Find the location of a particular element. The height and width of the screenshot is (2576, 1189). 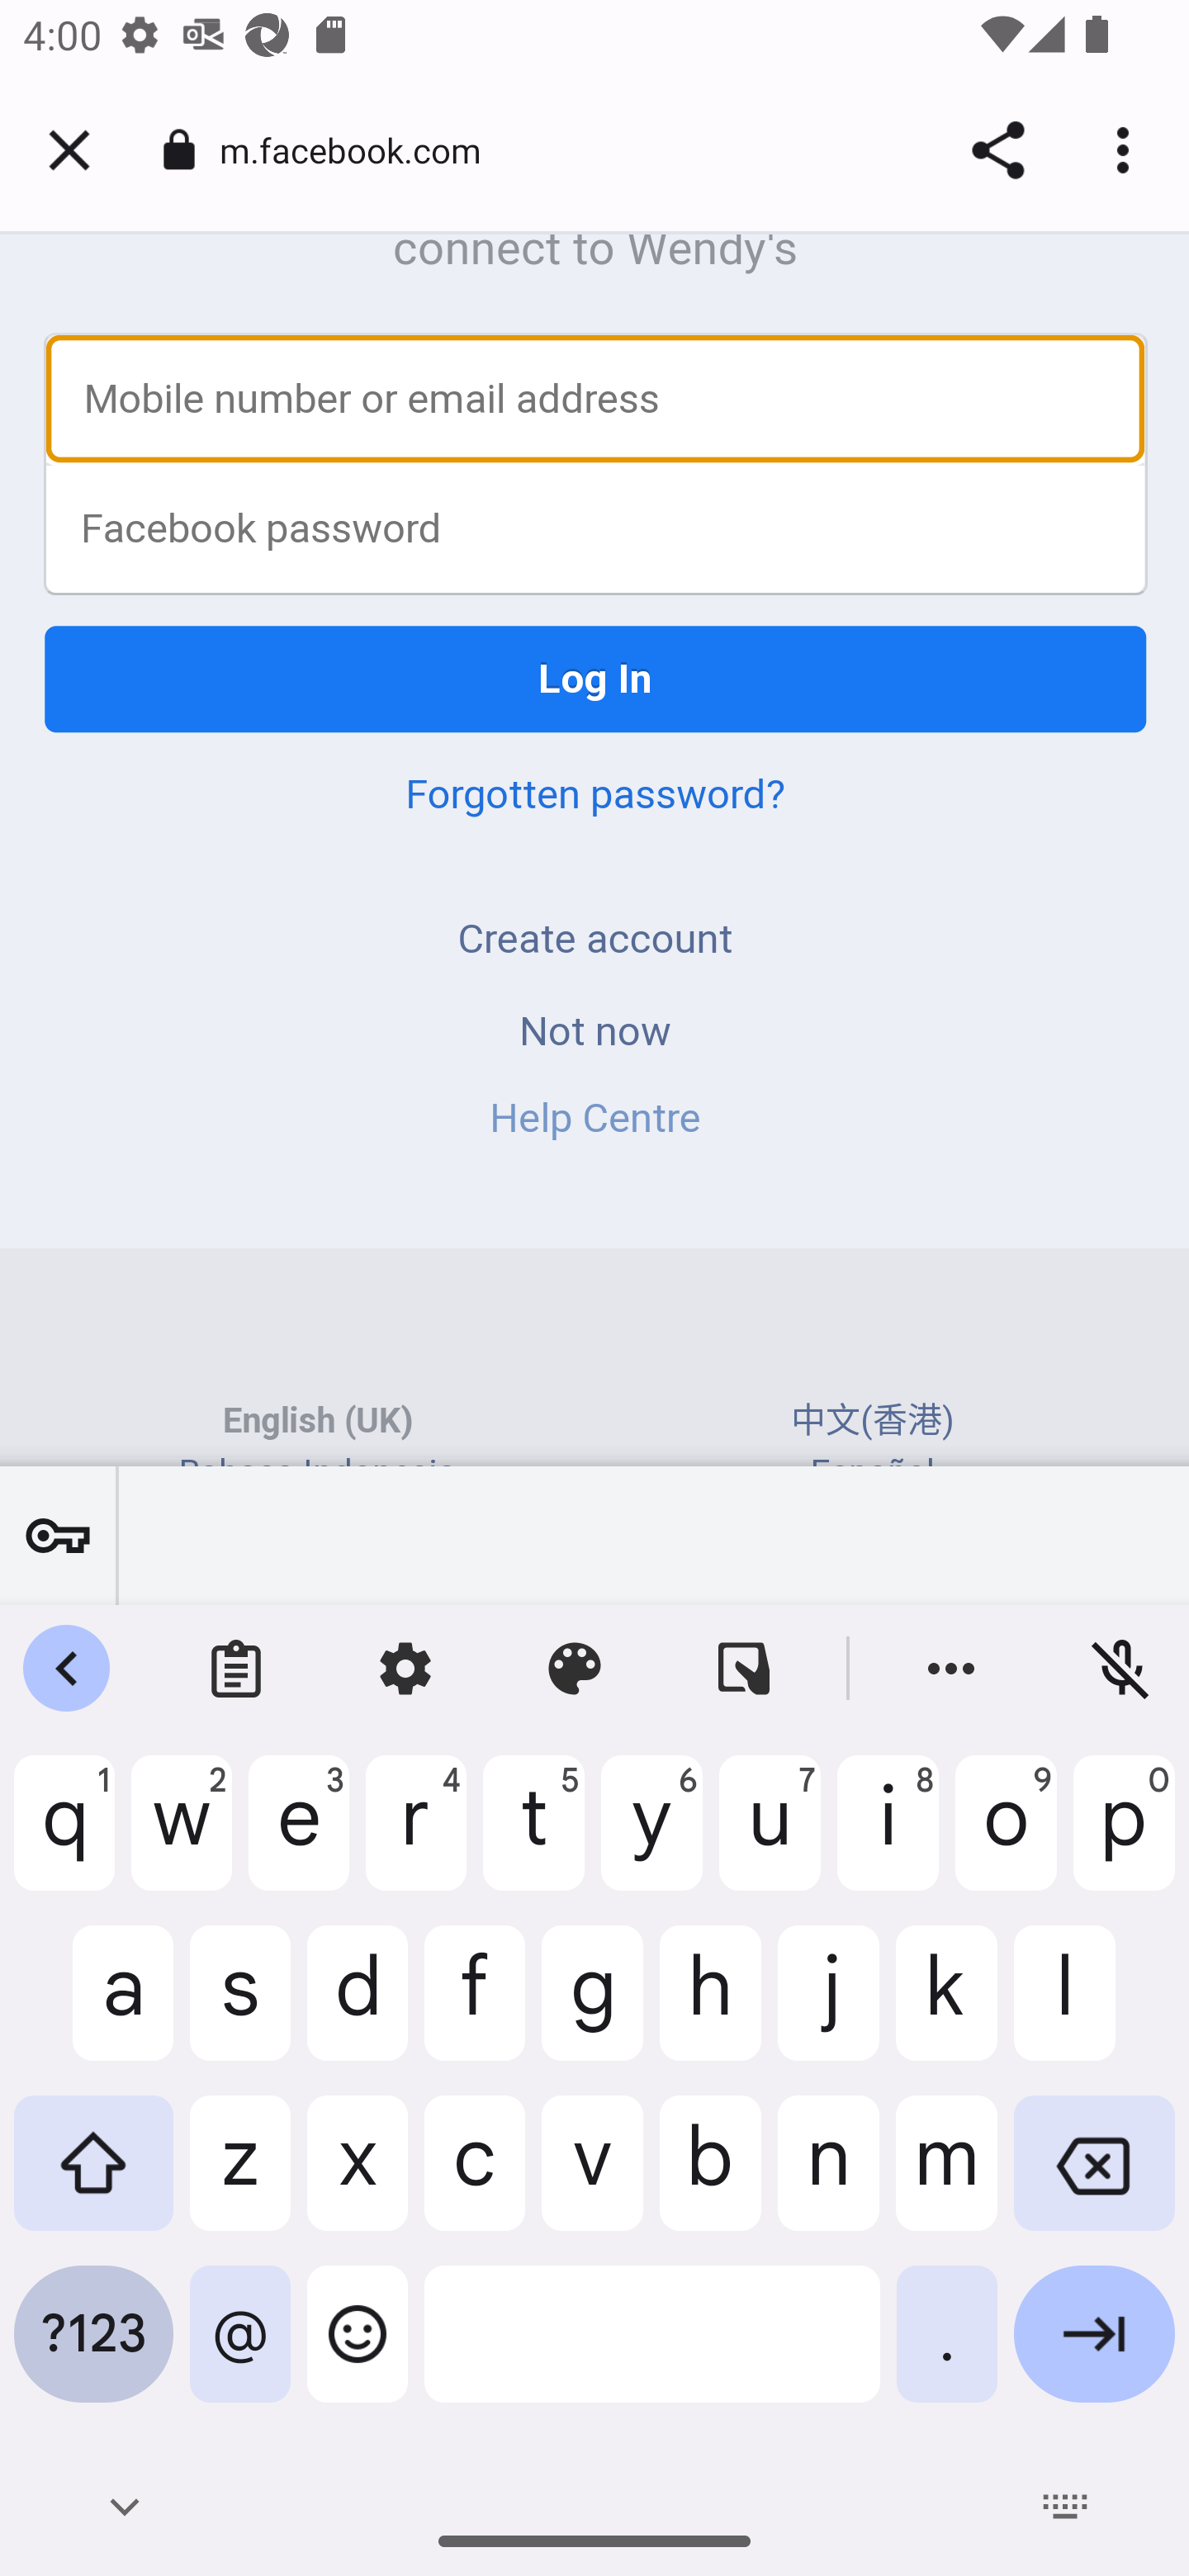

Close tab is located at coordinates (69, 150).